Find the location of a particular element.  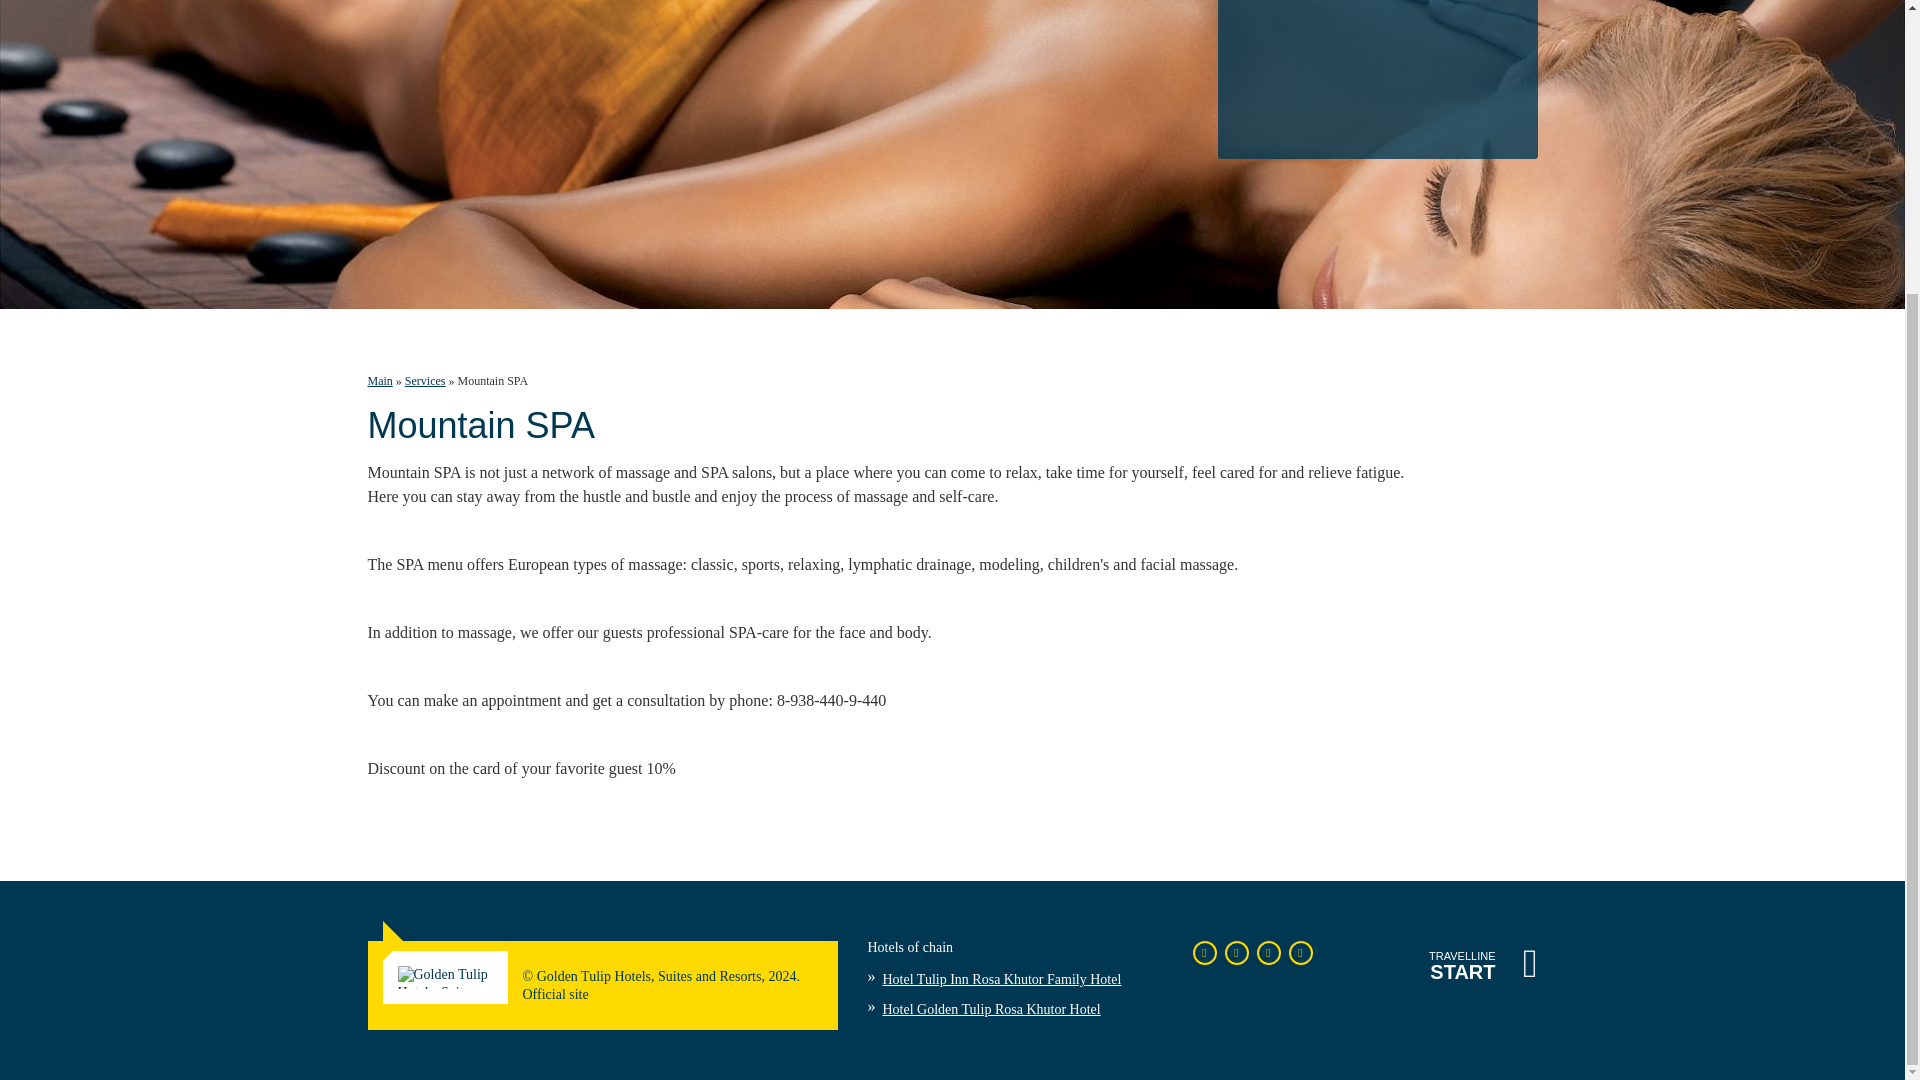

Main is located at coordinates (380, 380).